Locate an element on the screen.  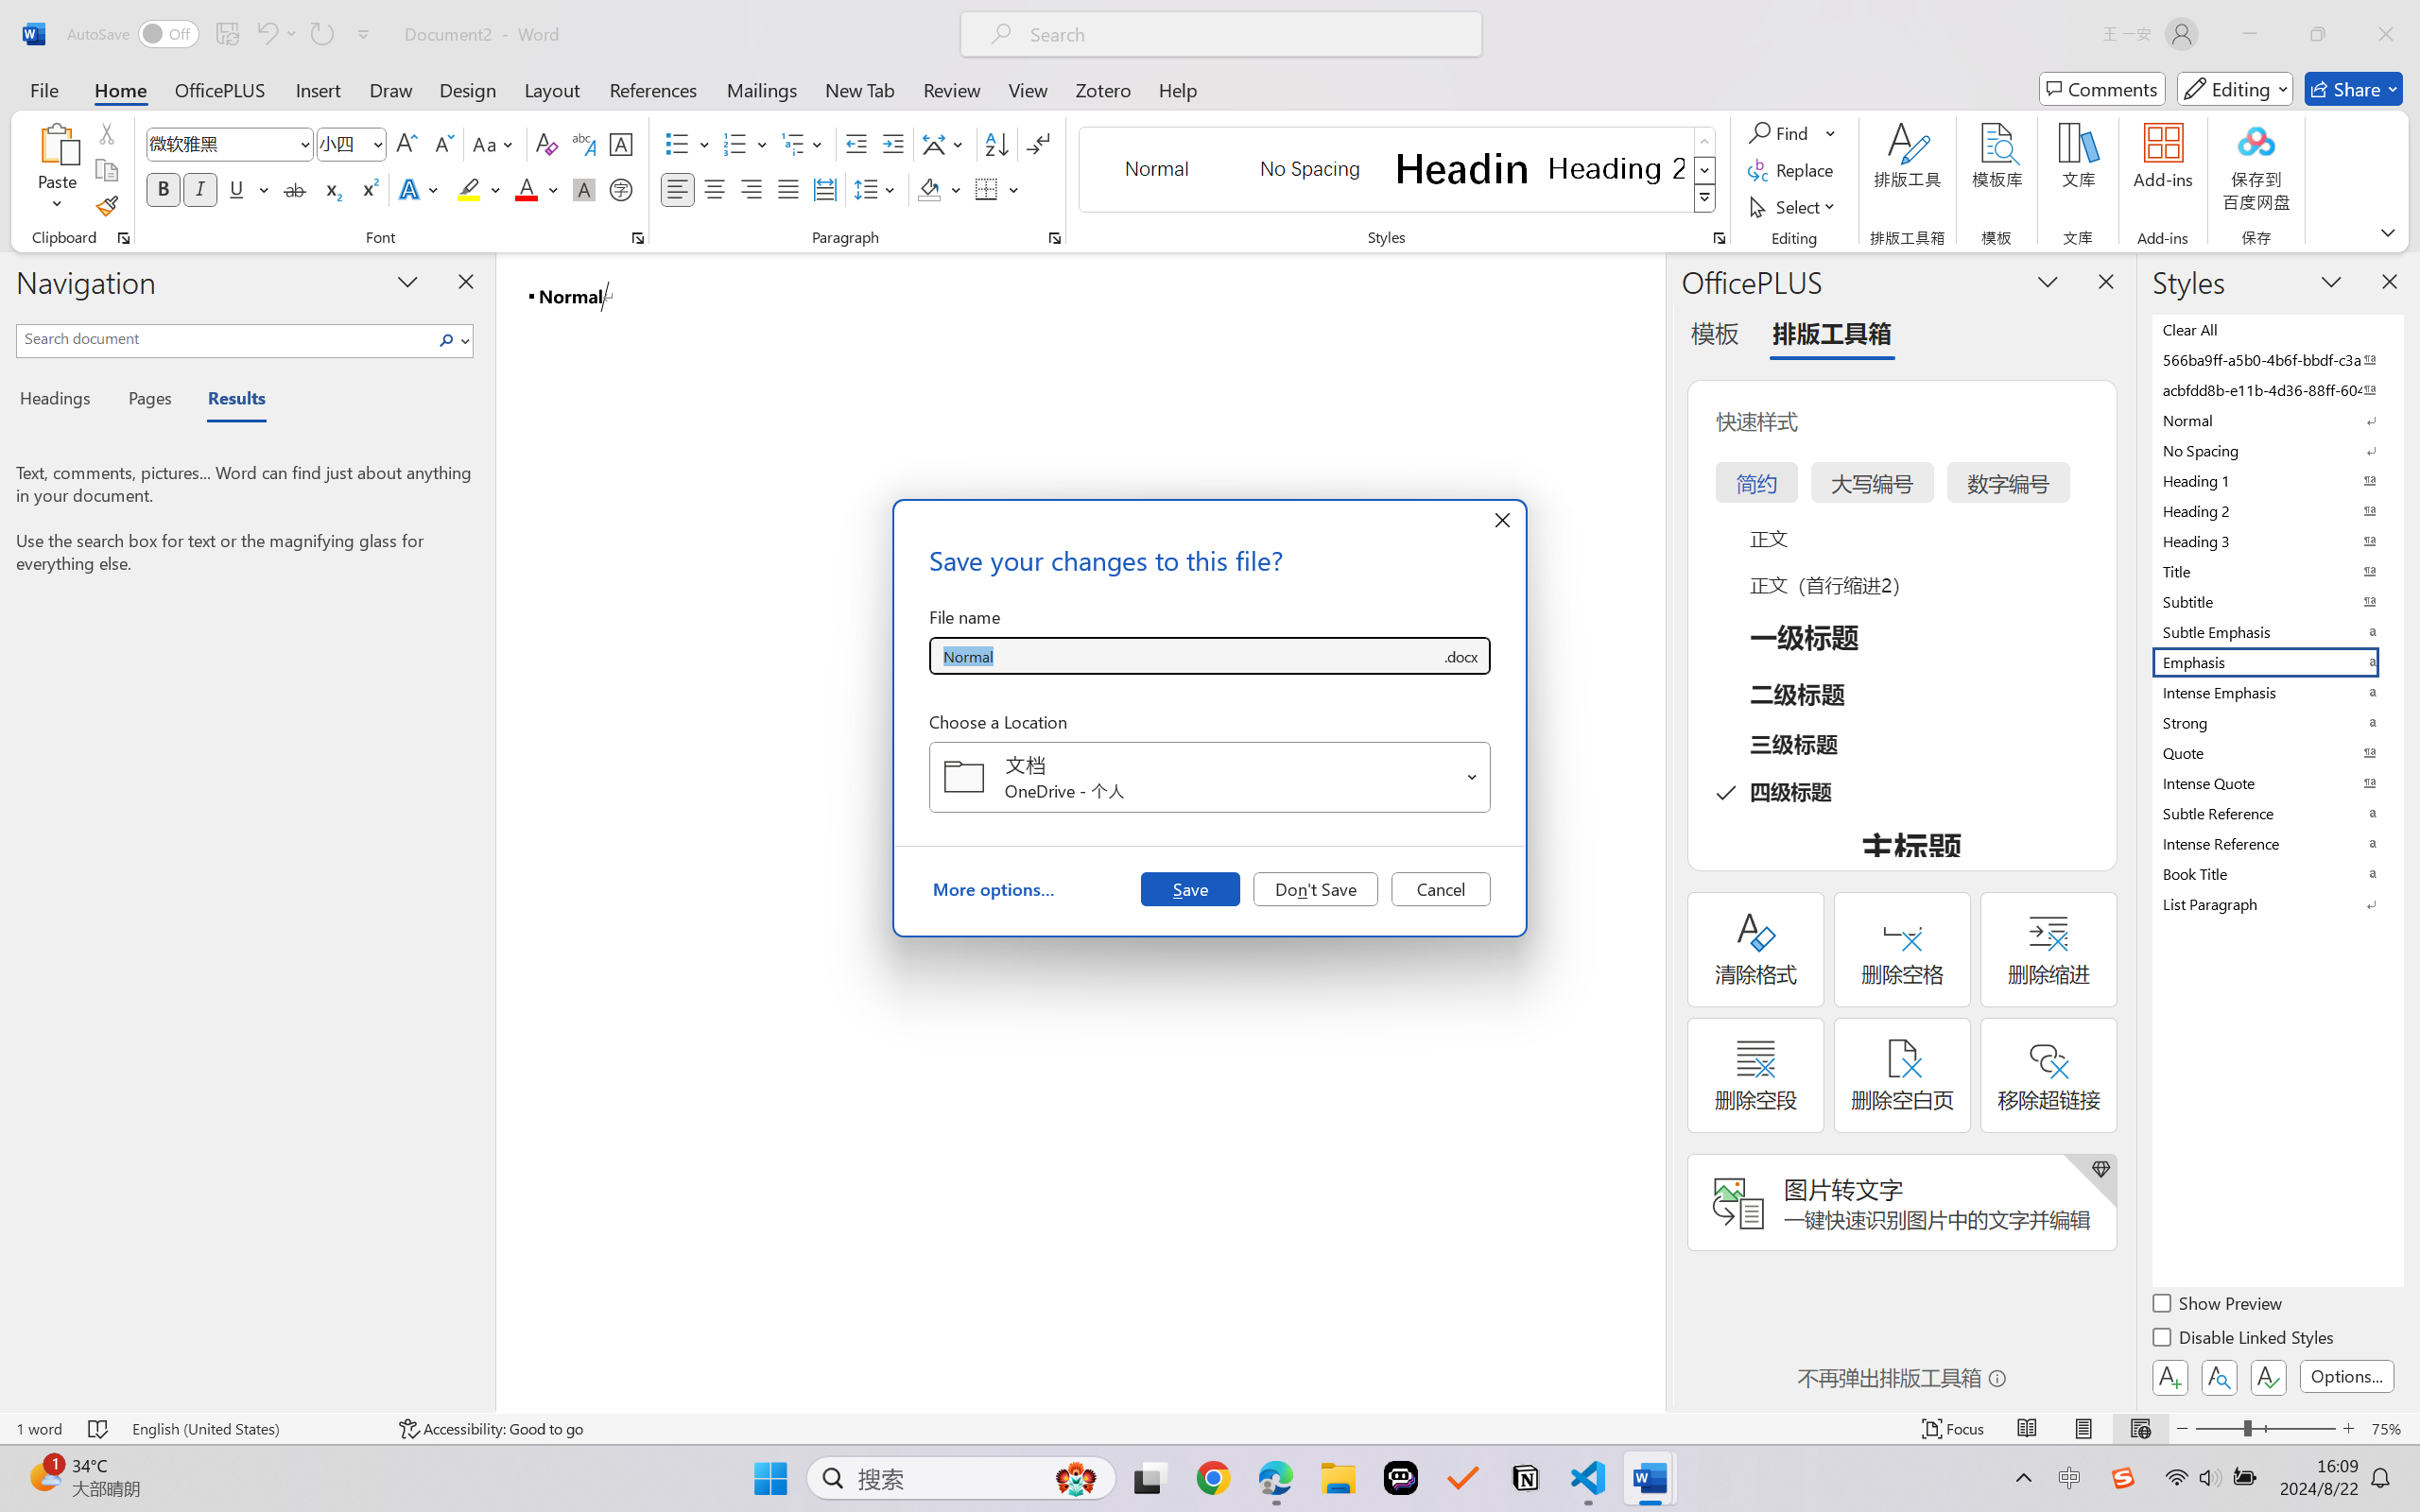
Cancel is located at coordinates (1441, 888).